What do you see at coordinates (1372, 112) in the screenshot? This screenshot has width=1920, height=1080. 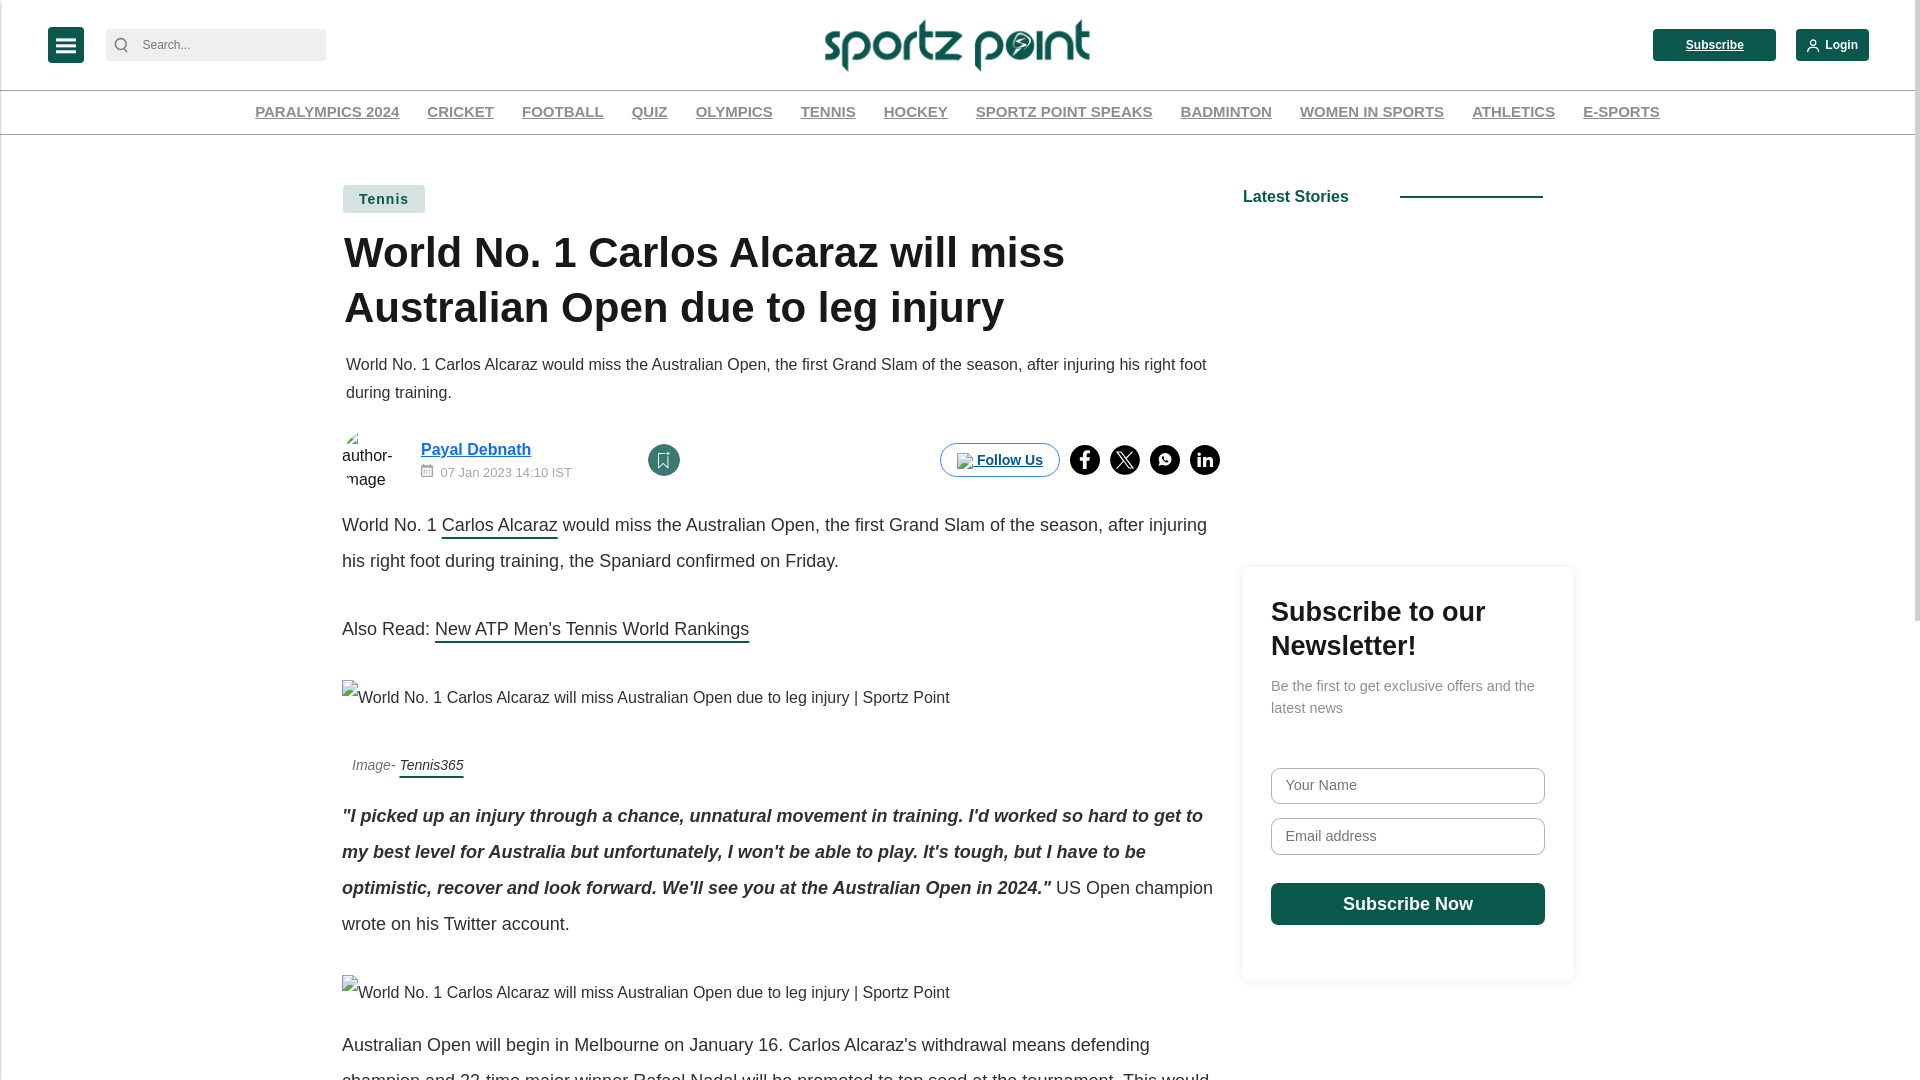 I see `WOMEN IN SPORTS` at bounding box center [1372, 112].